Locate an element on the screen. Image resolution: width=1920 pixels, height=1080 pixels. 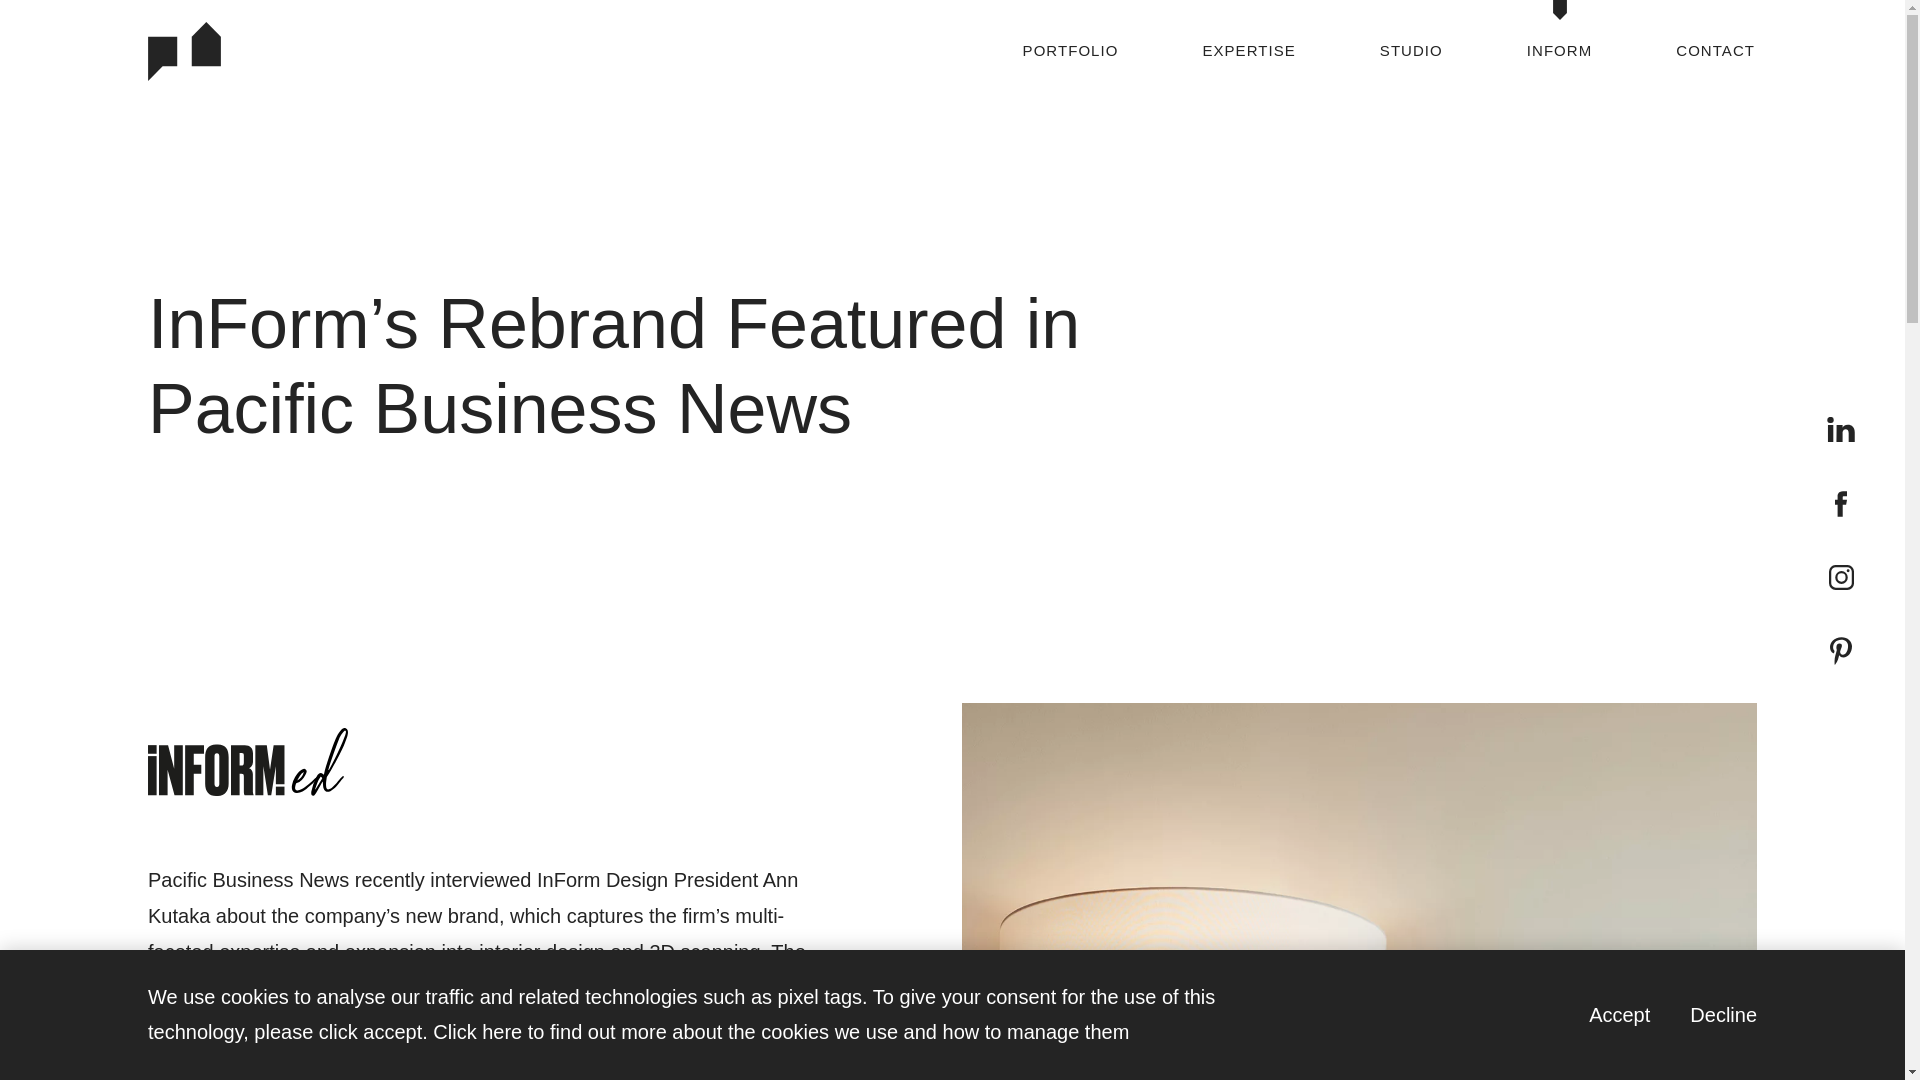
Decline is located at coordinates (478, 1032).